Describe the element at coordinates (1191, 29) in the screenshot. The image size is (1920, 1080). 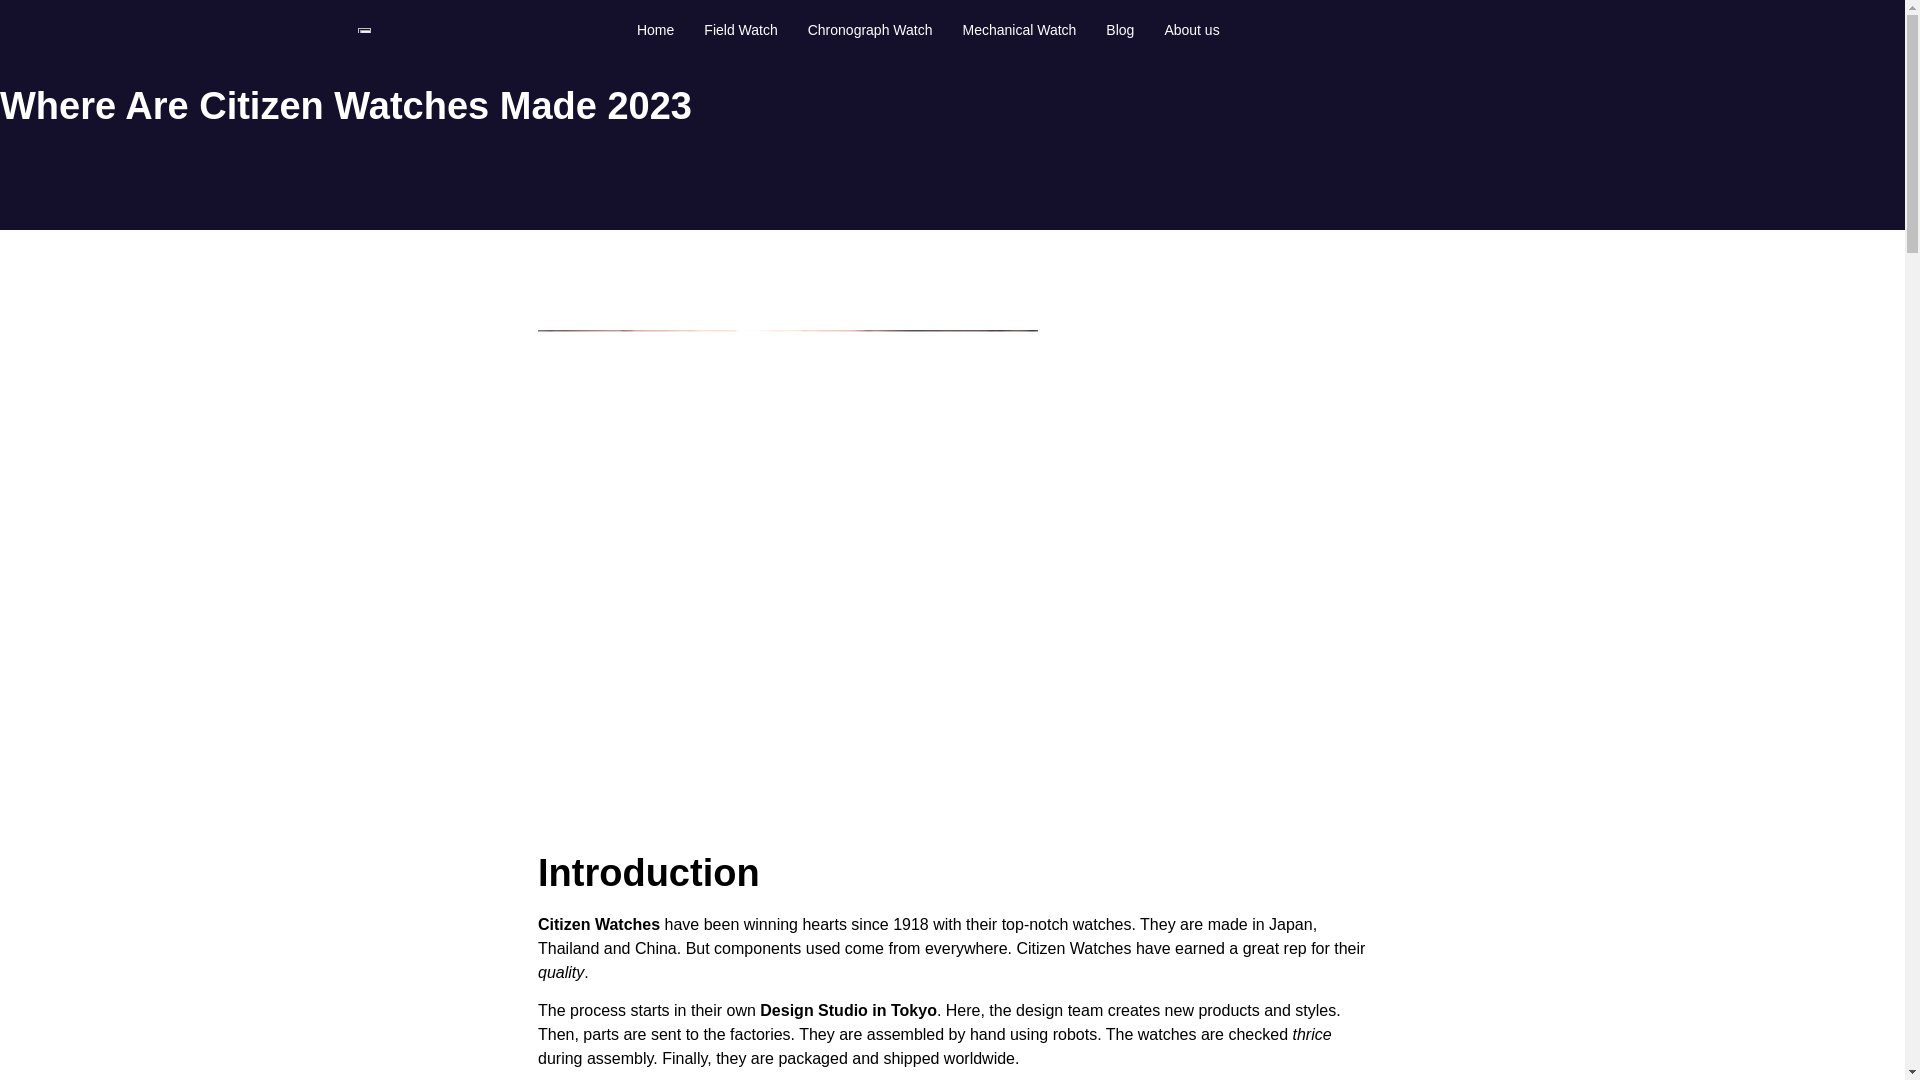
I see `About us` at that location.